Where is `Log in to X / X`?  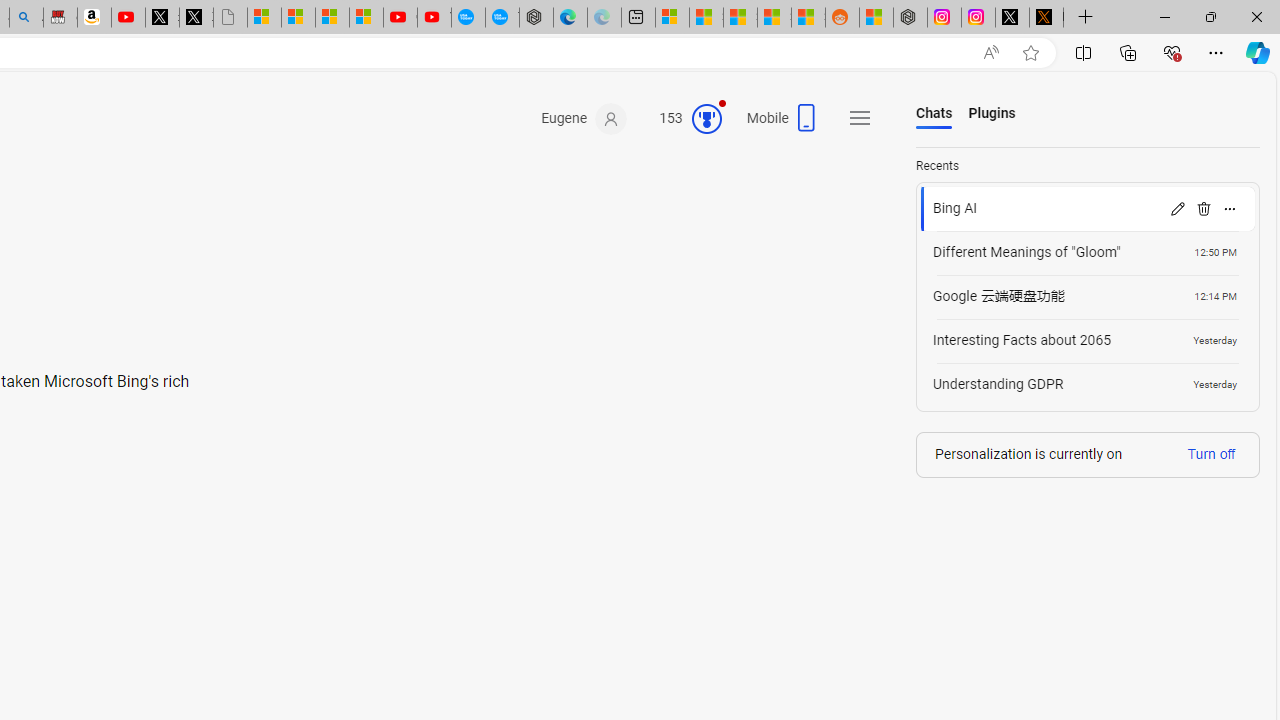
Log in to X / X is located at coordinates (1012, 18).